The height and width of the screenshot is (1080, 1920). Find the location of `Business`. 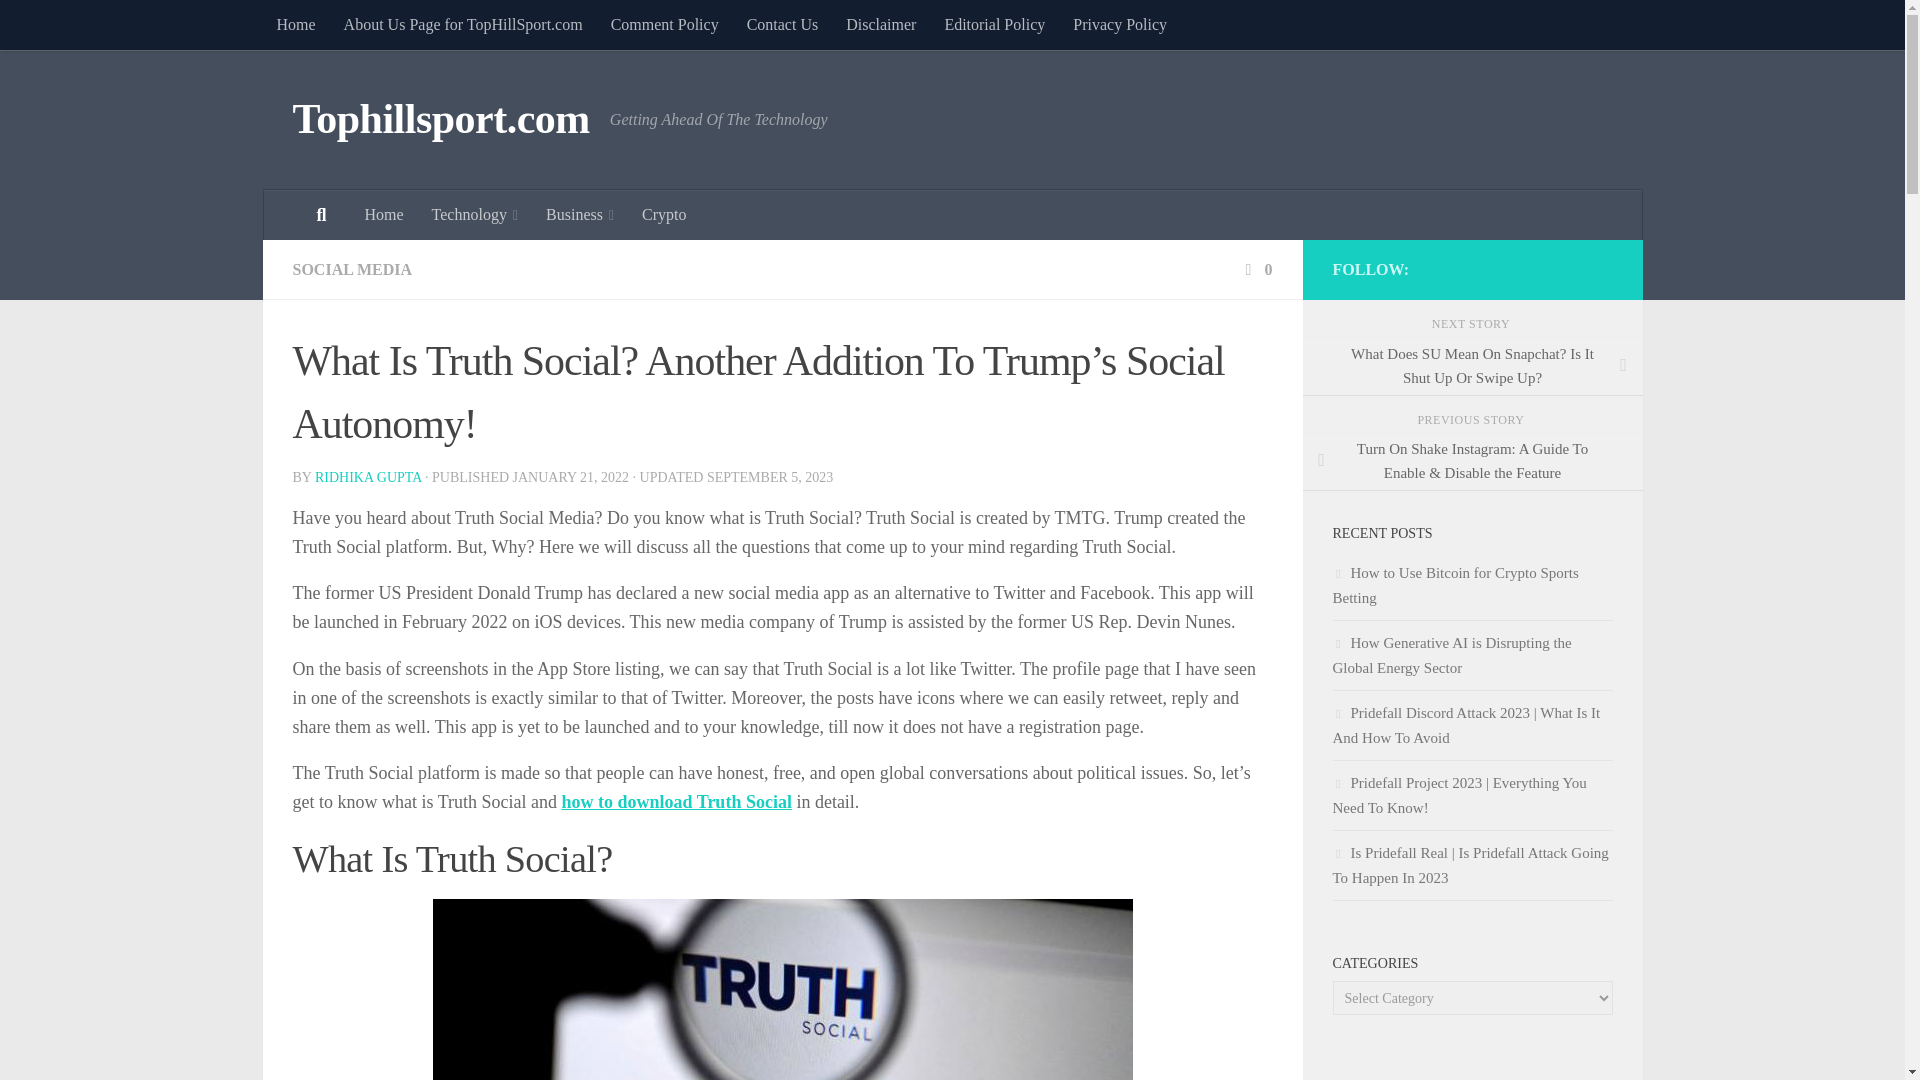

Business is located at coordinates (579, 214).